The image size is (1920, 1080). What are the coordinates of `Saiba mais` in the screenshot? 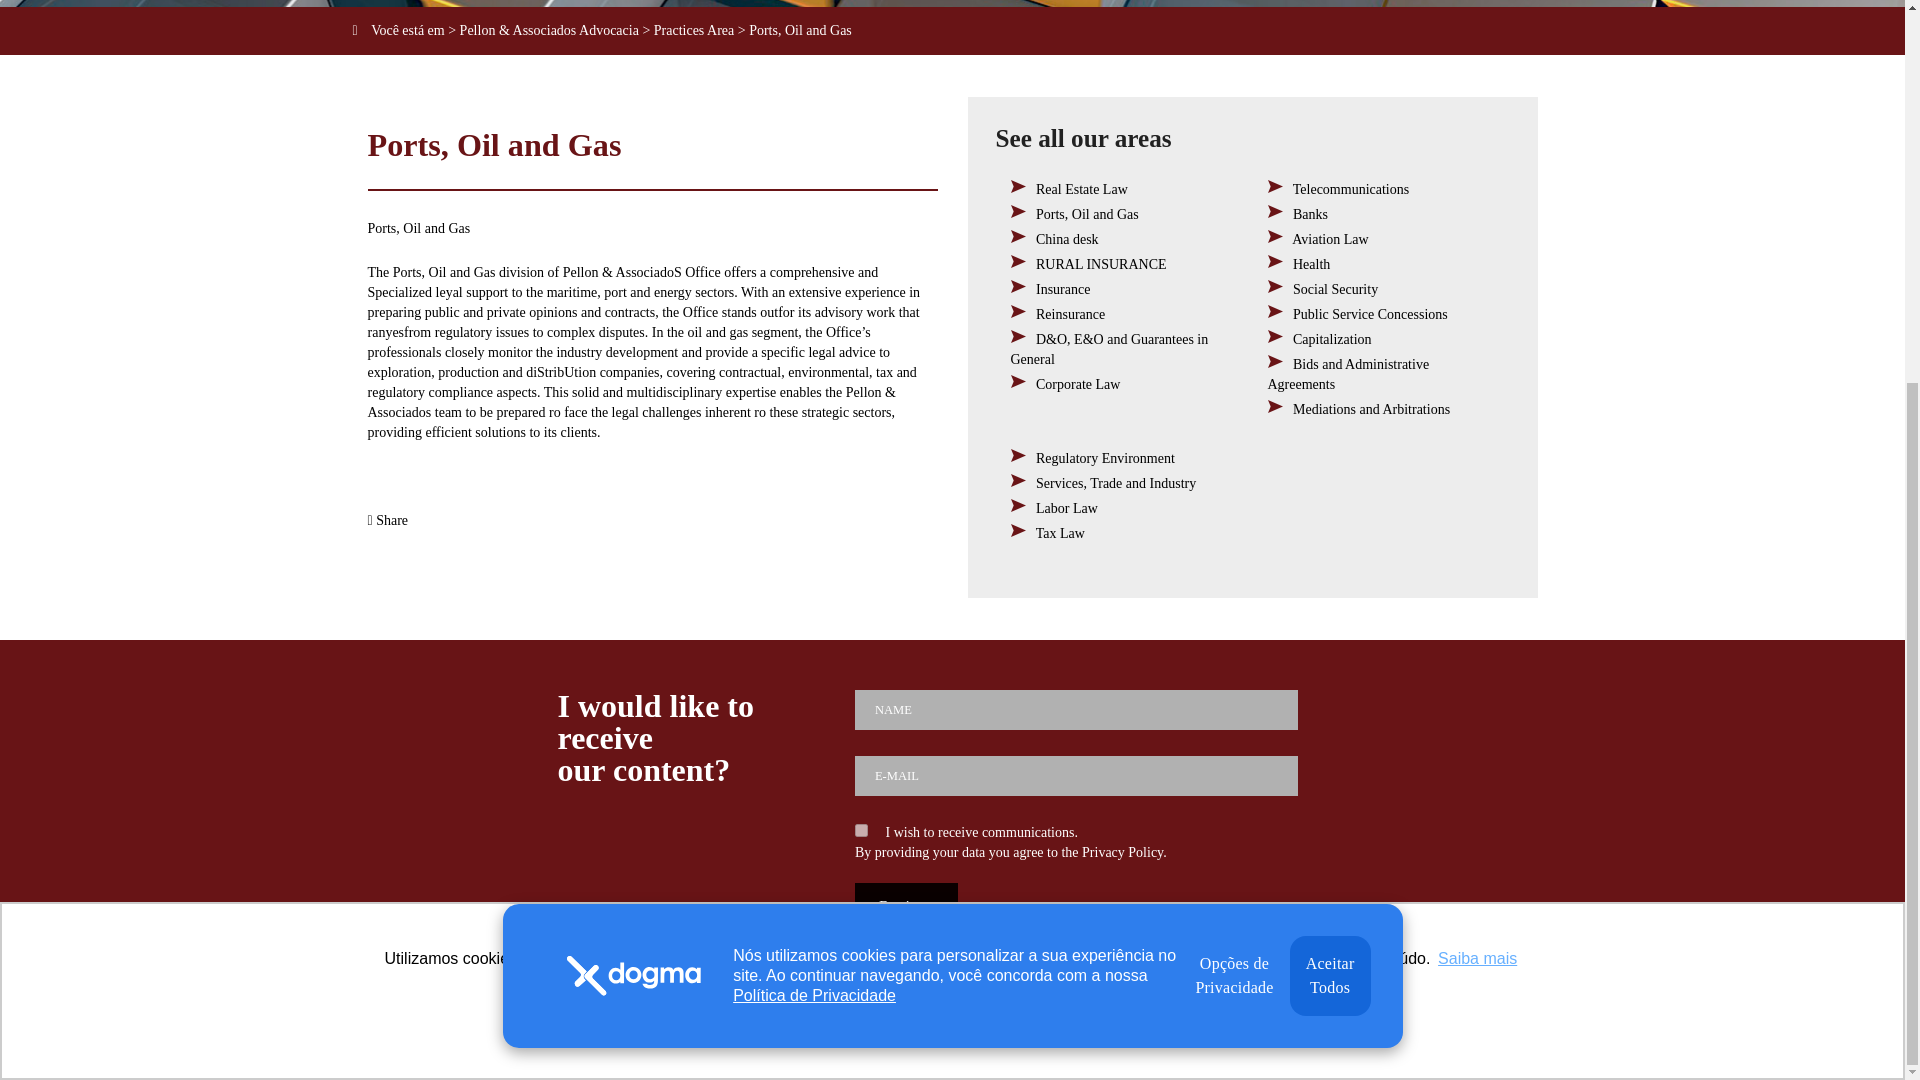 It's located at (1477, 375).